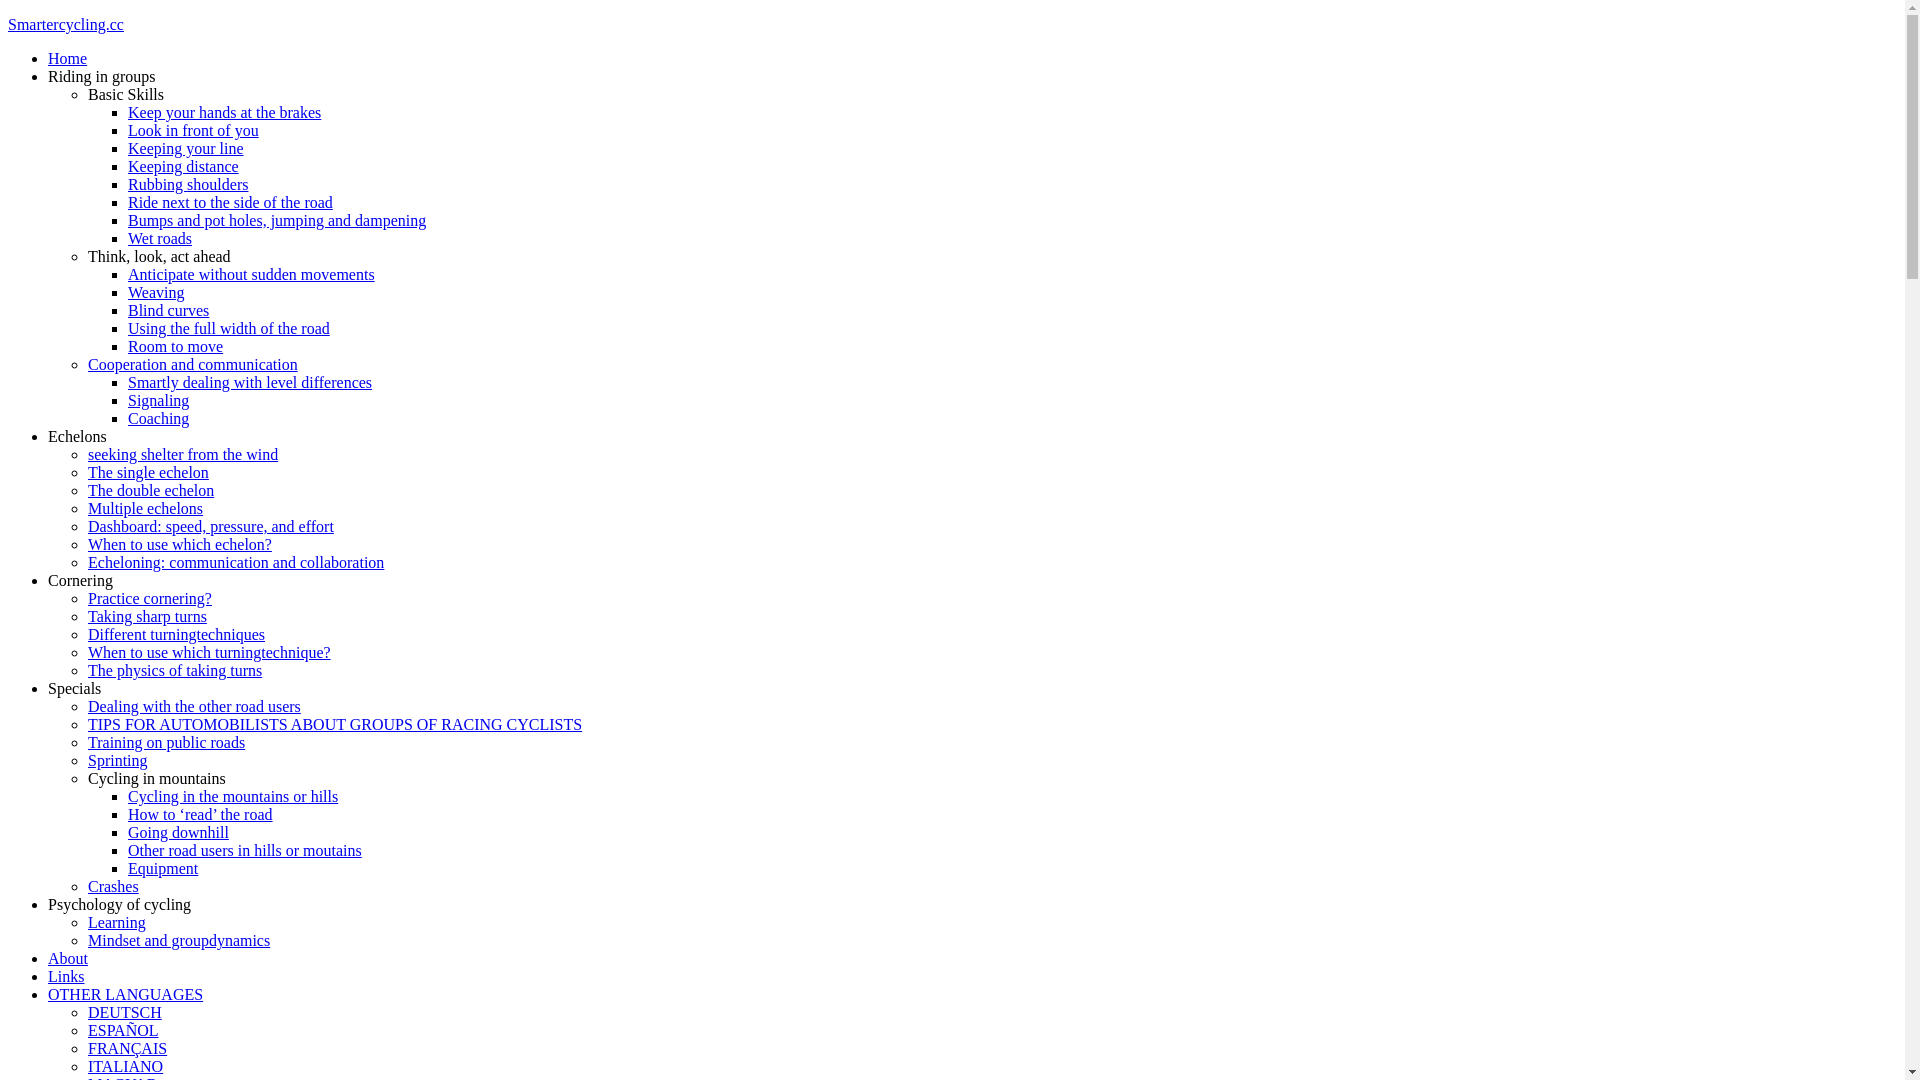  What do you see at coordinates (78, 436) in the screenshot?
I see `Echelons` at bounding box center [78, 436].